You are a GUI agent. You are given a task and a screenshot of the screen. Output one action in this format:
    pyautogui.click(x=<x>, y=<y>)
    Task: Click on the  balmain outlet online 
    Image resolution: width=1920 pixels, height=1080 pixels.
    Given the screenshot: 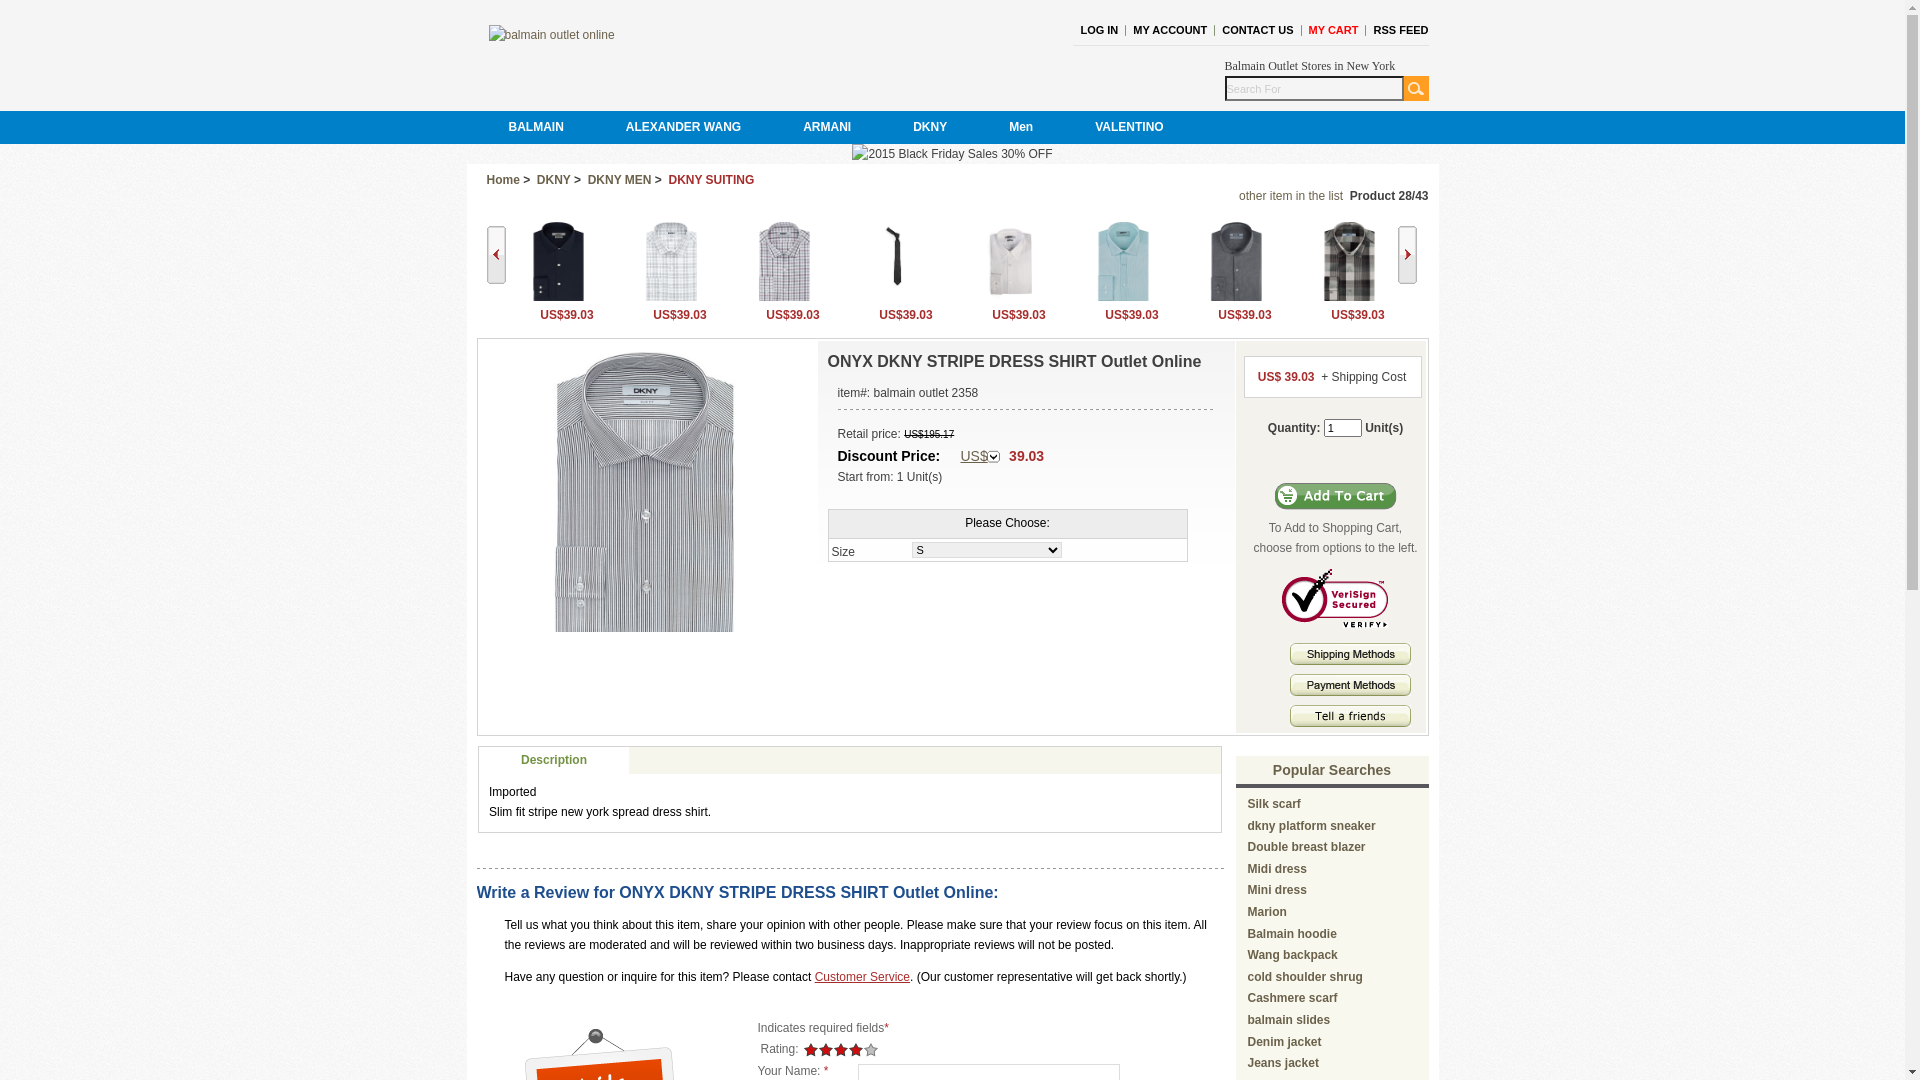 What is the action you would take?
    pyautogui.click(x=551, y=35)
    